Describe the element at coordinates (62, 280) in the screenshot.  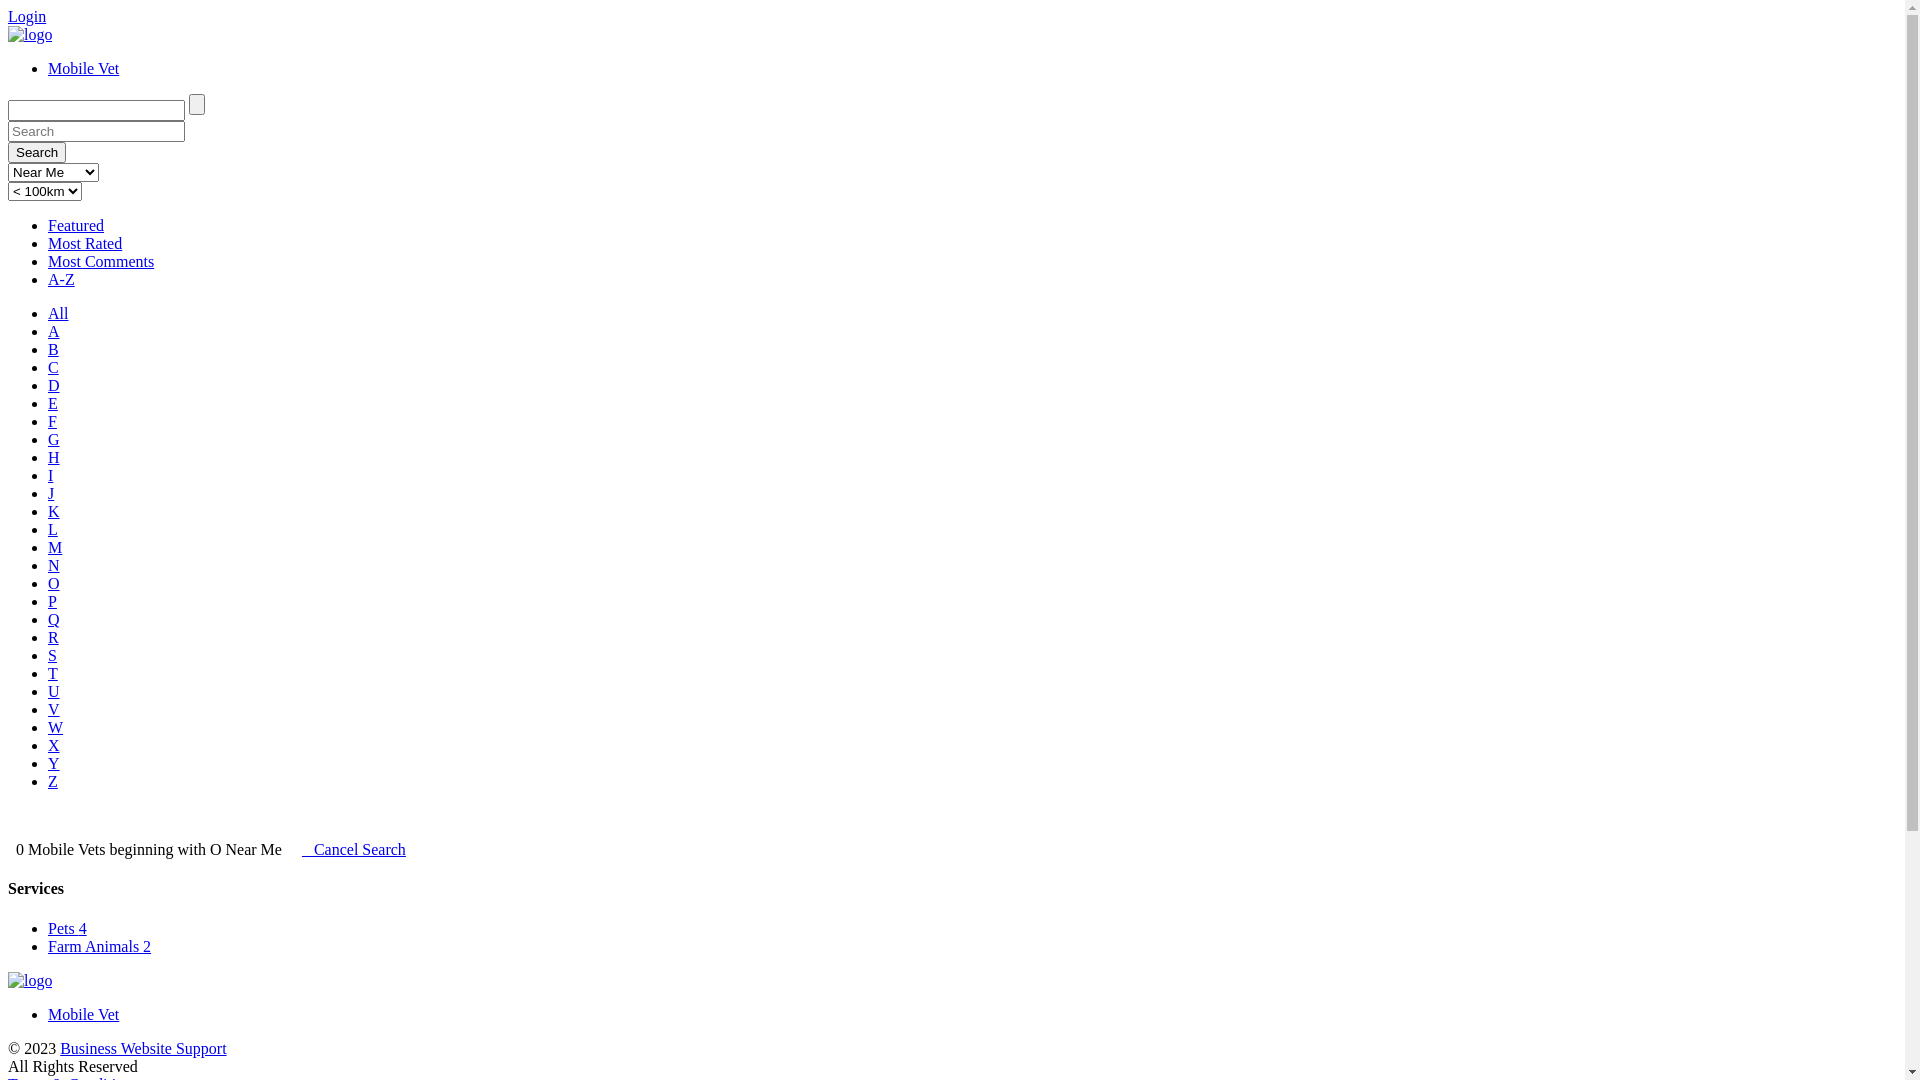
I see `A-Z` at that location.